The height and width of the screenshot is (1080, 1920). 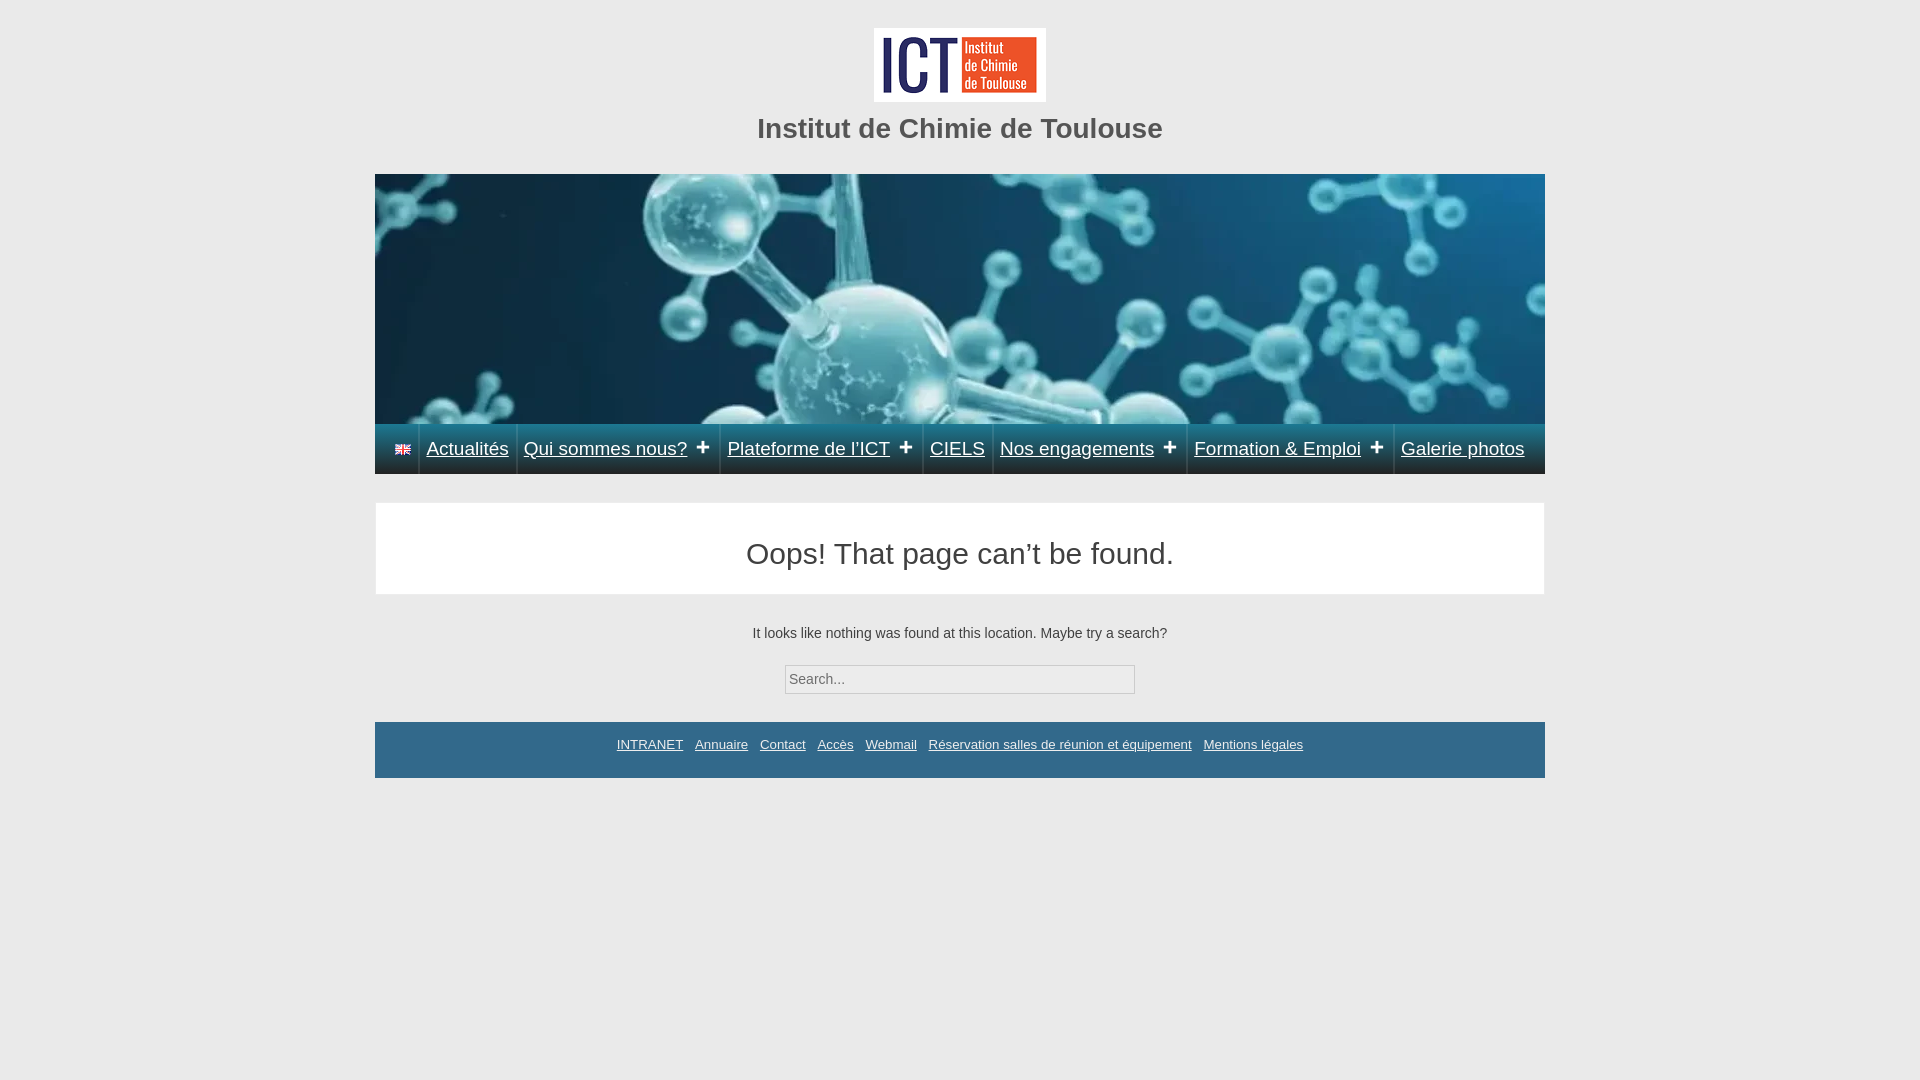 I want to click on Nos engagements, so click(x=1089, y=449).